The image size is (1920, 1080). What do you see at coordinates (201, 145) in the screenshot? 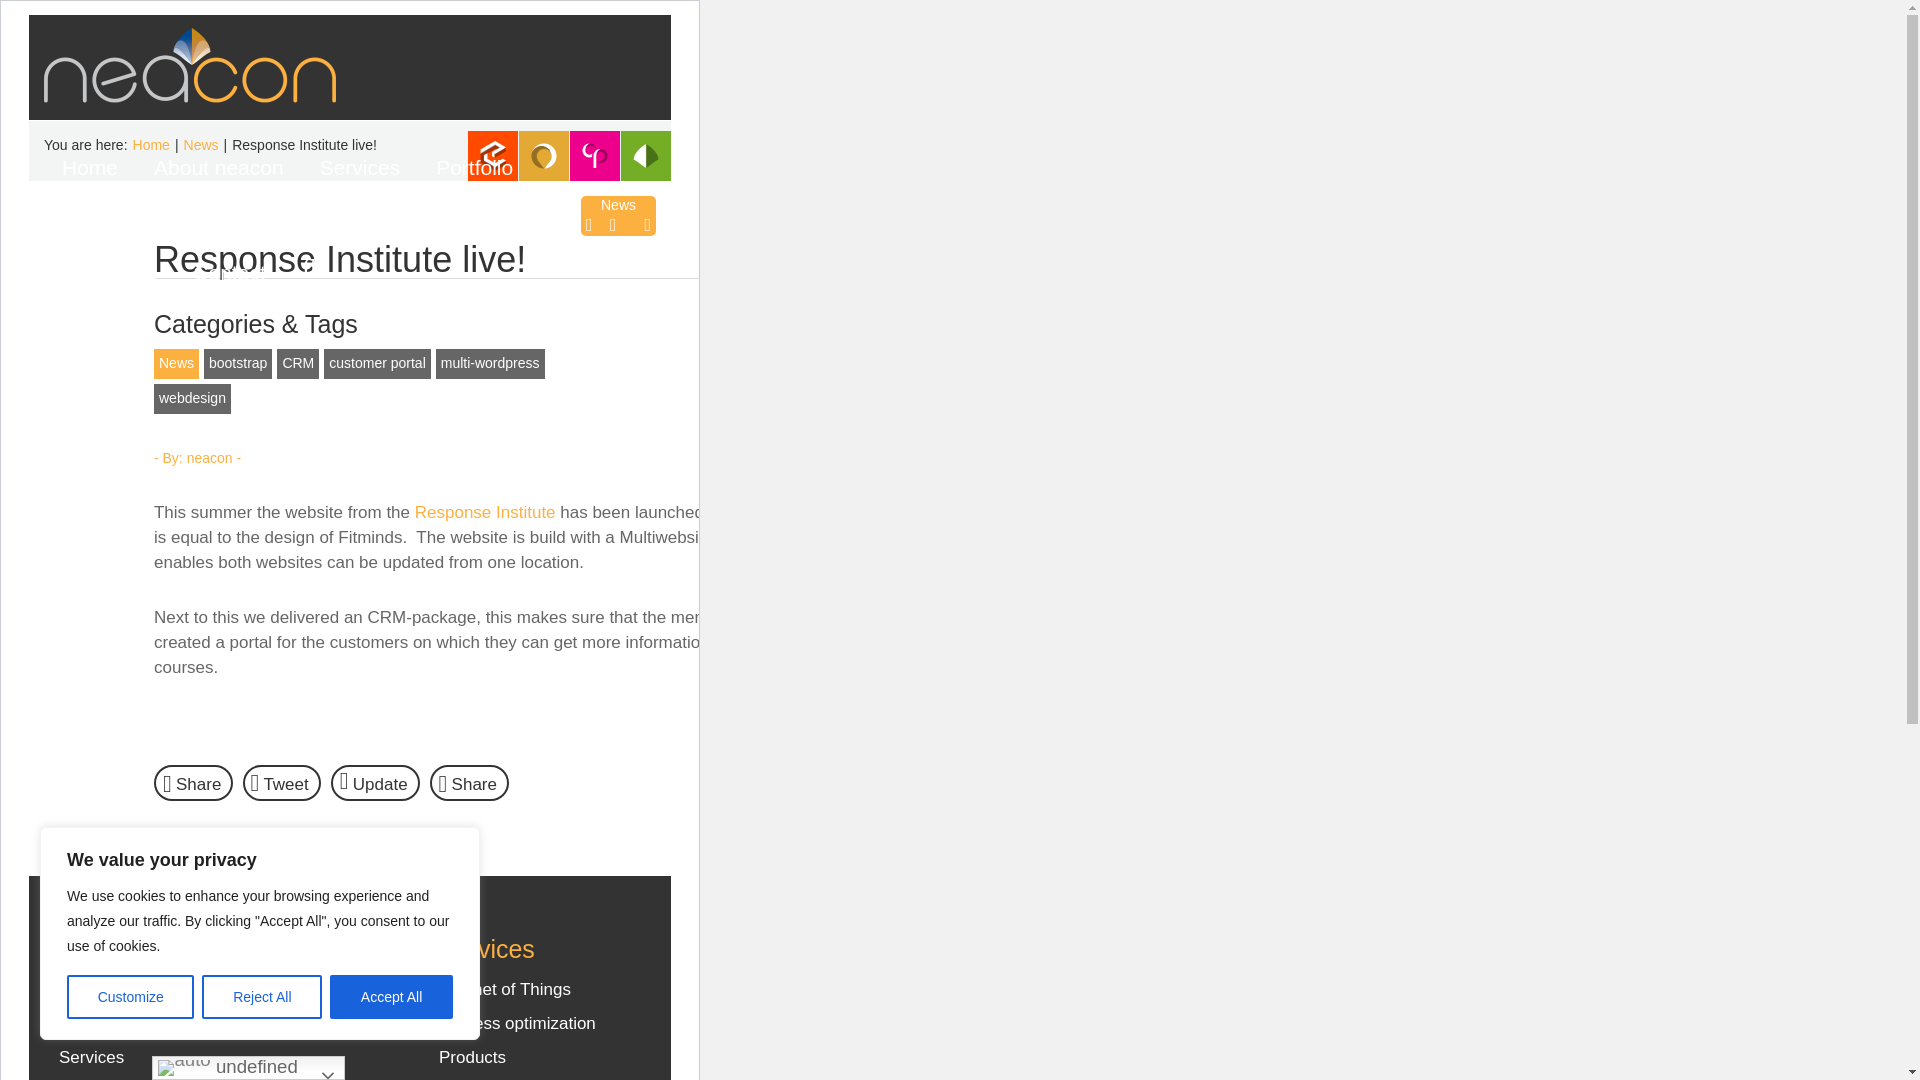
I see `News` at bounding box center [201, 145].